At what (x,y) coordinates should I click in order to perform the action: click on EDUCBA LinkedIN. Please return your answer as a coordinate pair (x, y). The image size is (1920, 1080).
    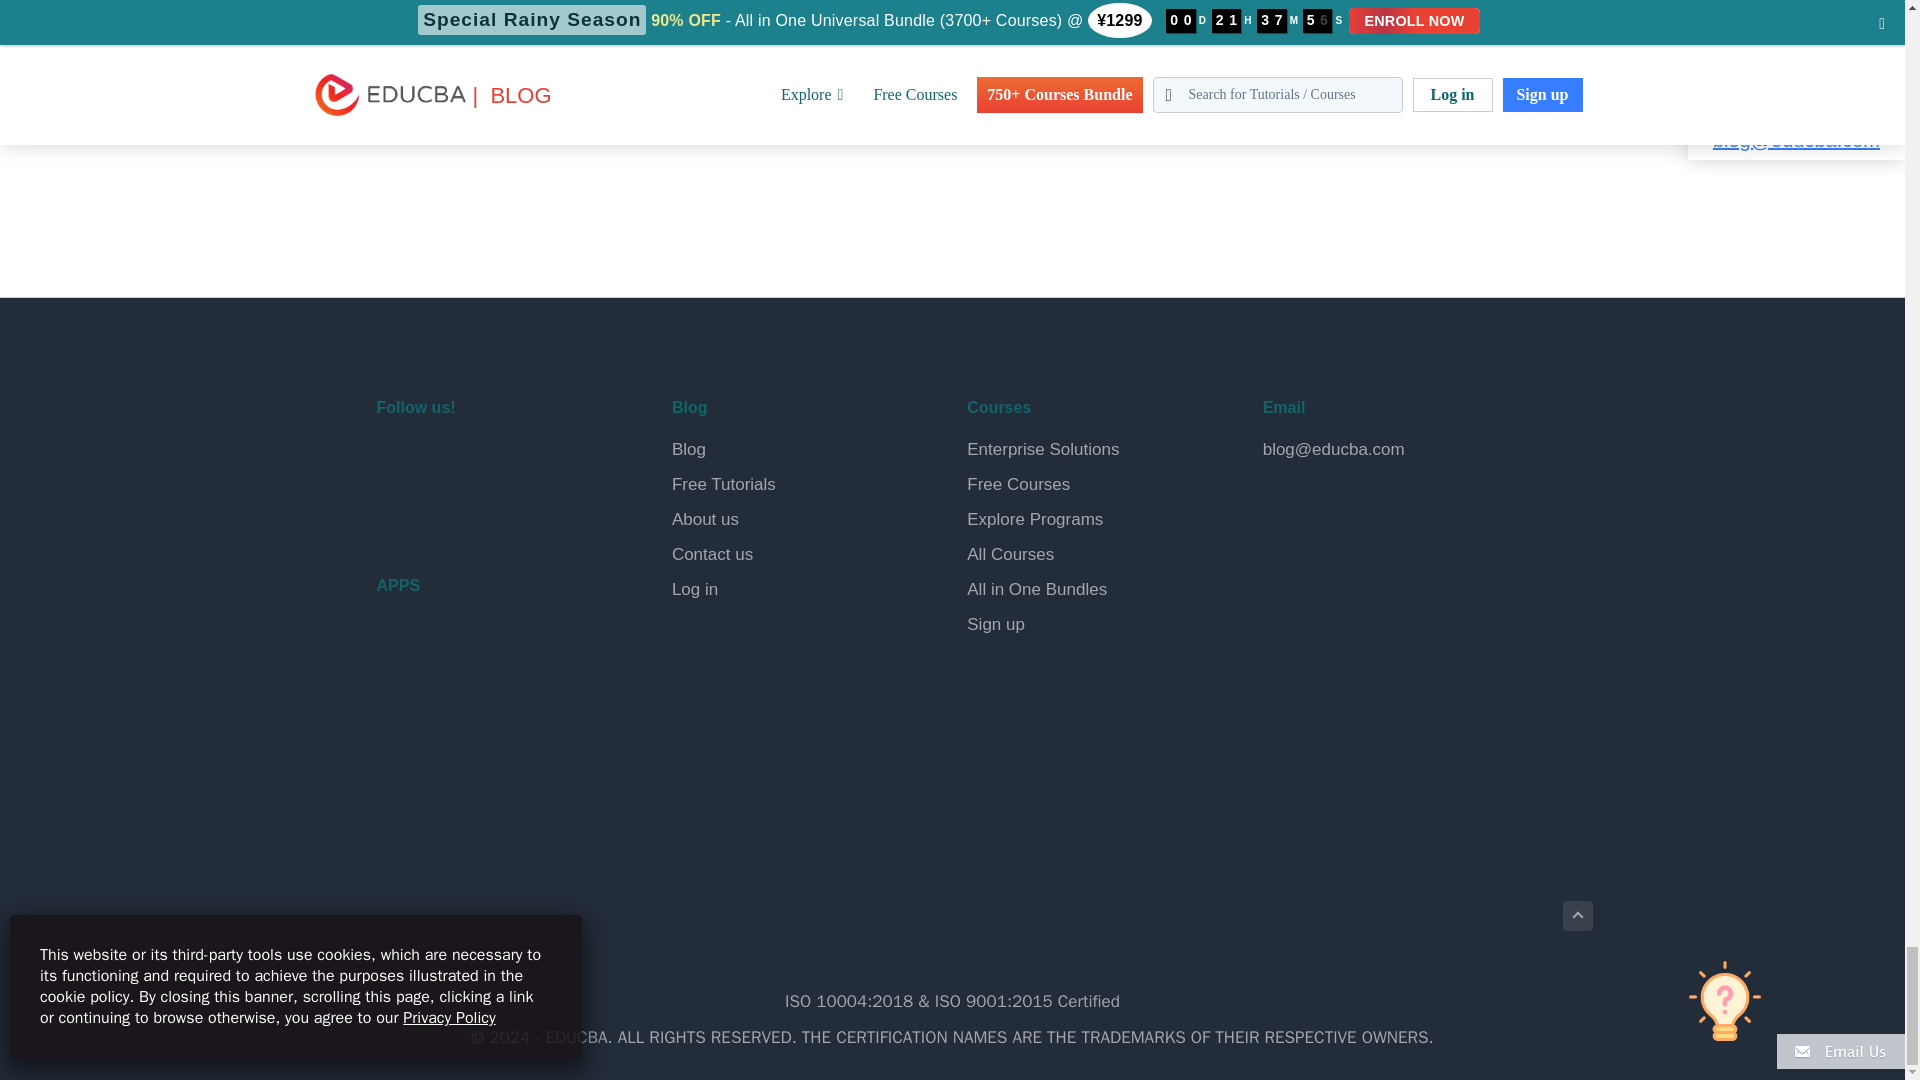
    Looking at the image, I should click on (490, 460).